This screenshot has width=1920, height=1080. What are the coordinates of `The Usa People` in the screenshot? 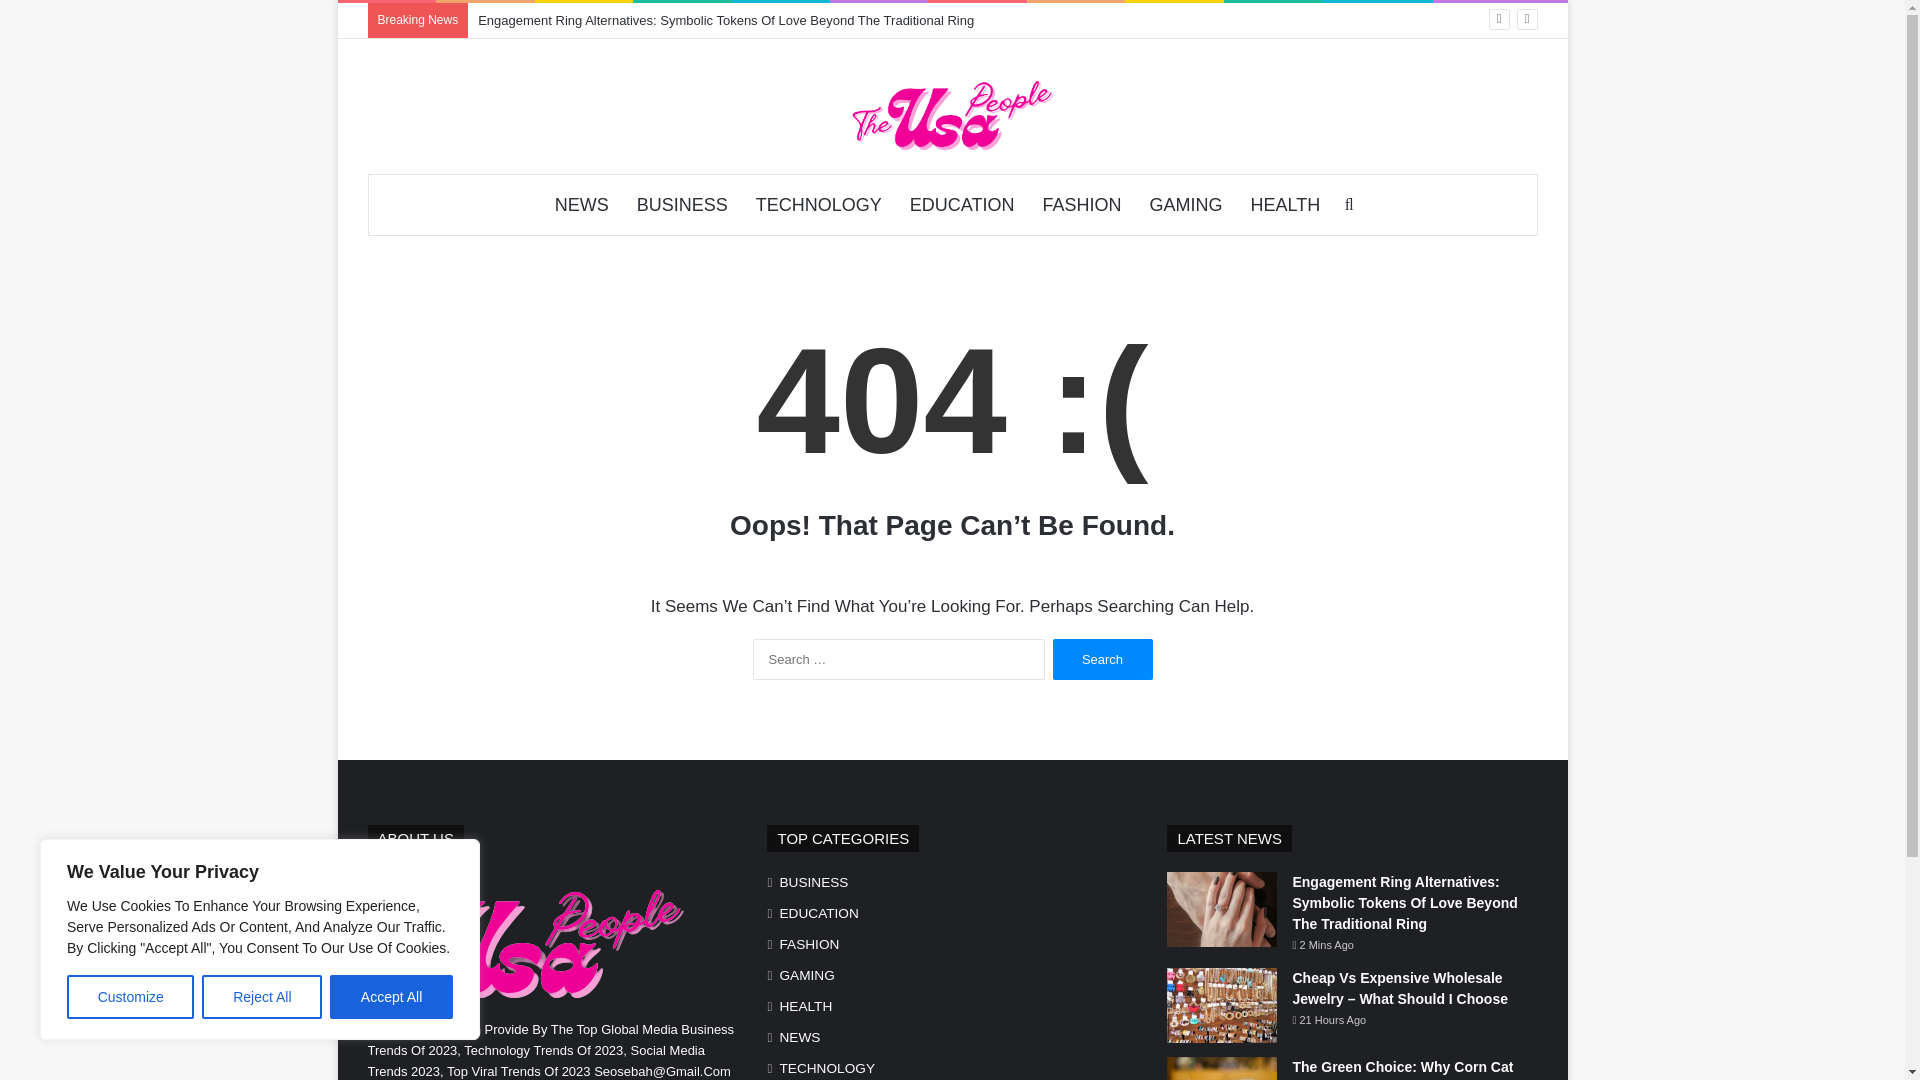 It's located at (951, 114).